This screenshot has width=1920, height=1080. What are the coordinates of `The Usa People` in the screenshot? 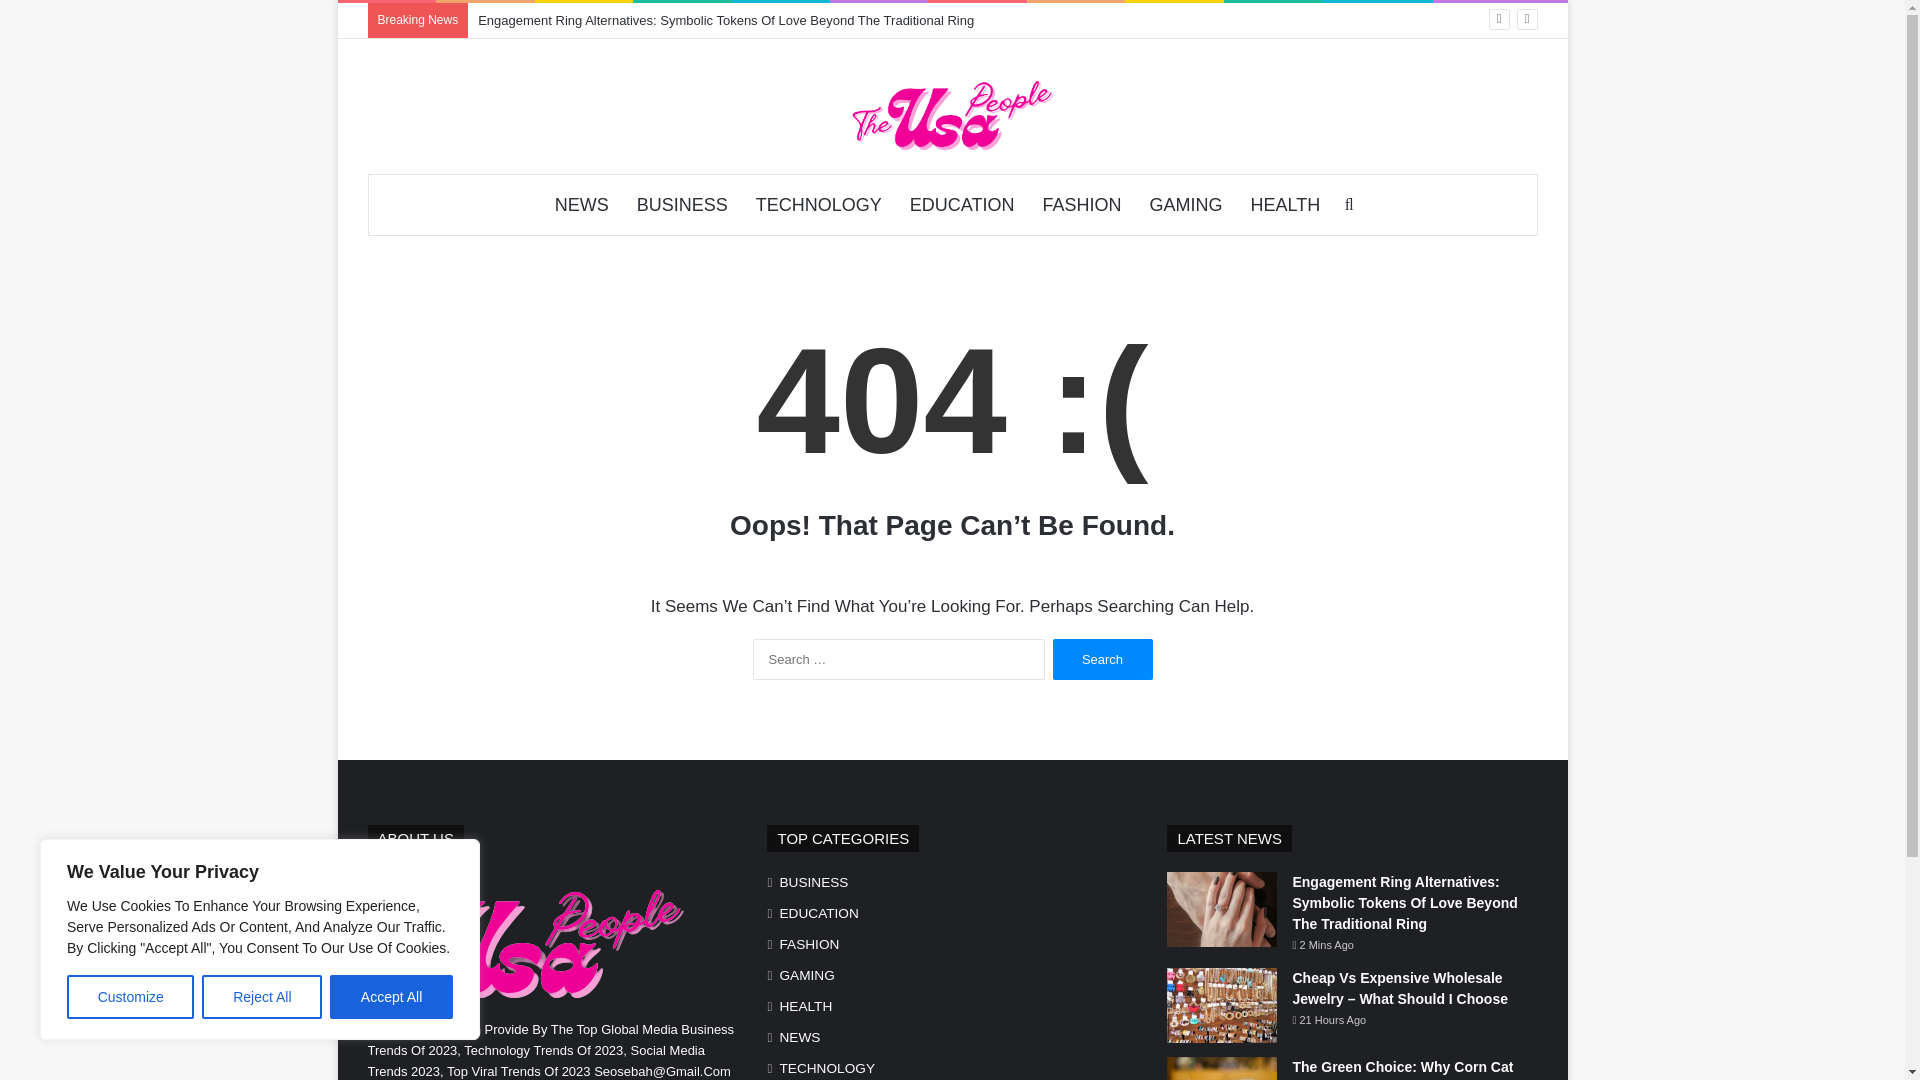 It's located at (951, 114).